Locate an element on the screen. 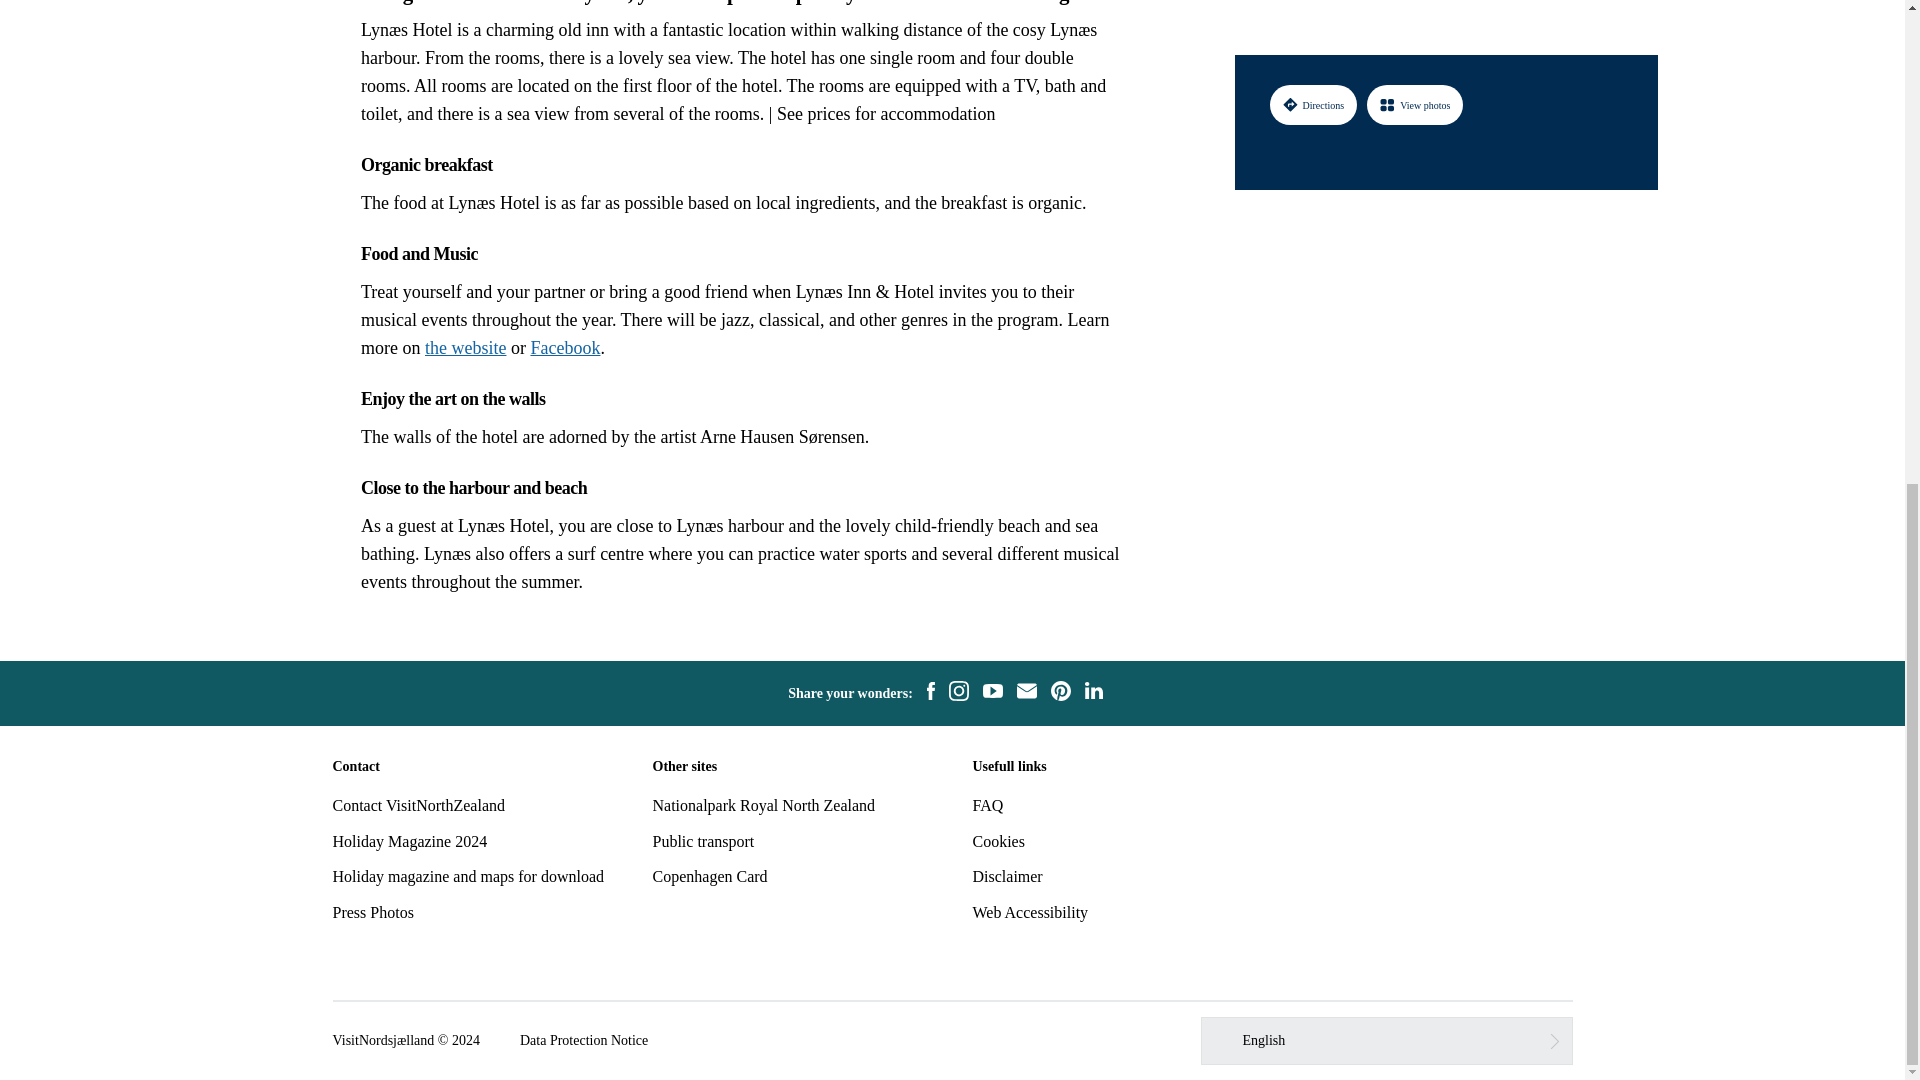 This screenshot has height=1080, width=1920. Disclaimer is located at coordinates (1006, 876).